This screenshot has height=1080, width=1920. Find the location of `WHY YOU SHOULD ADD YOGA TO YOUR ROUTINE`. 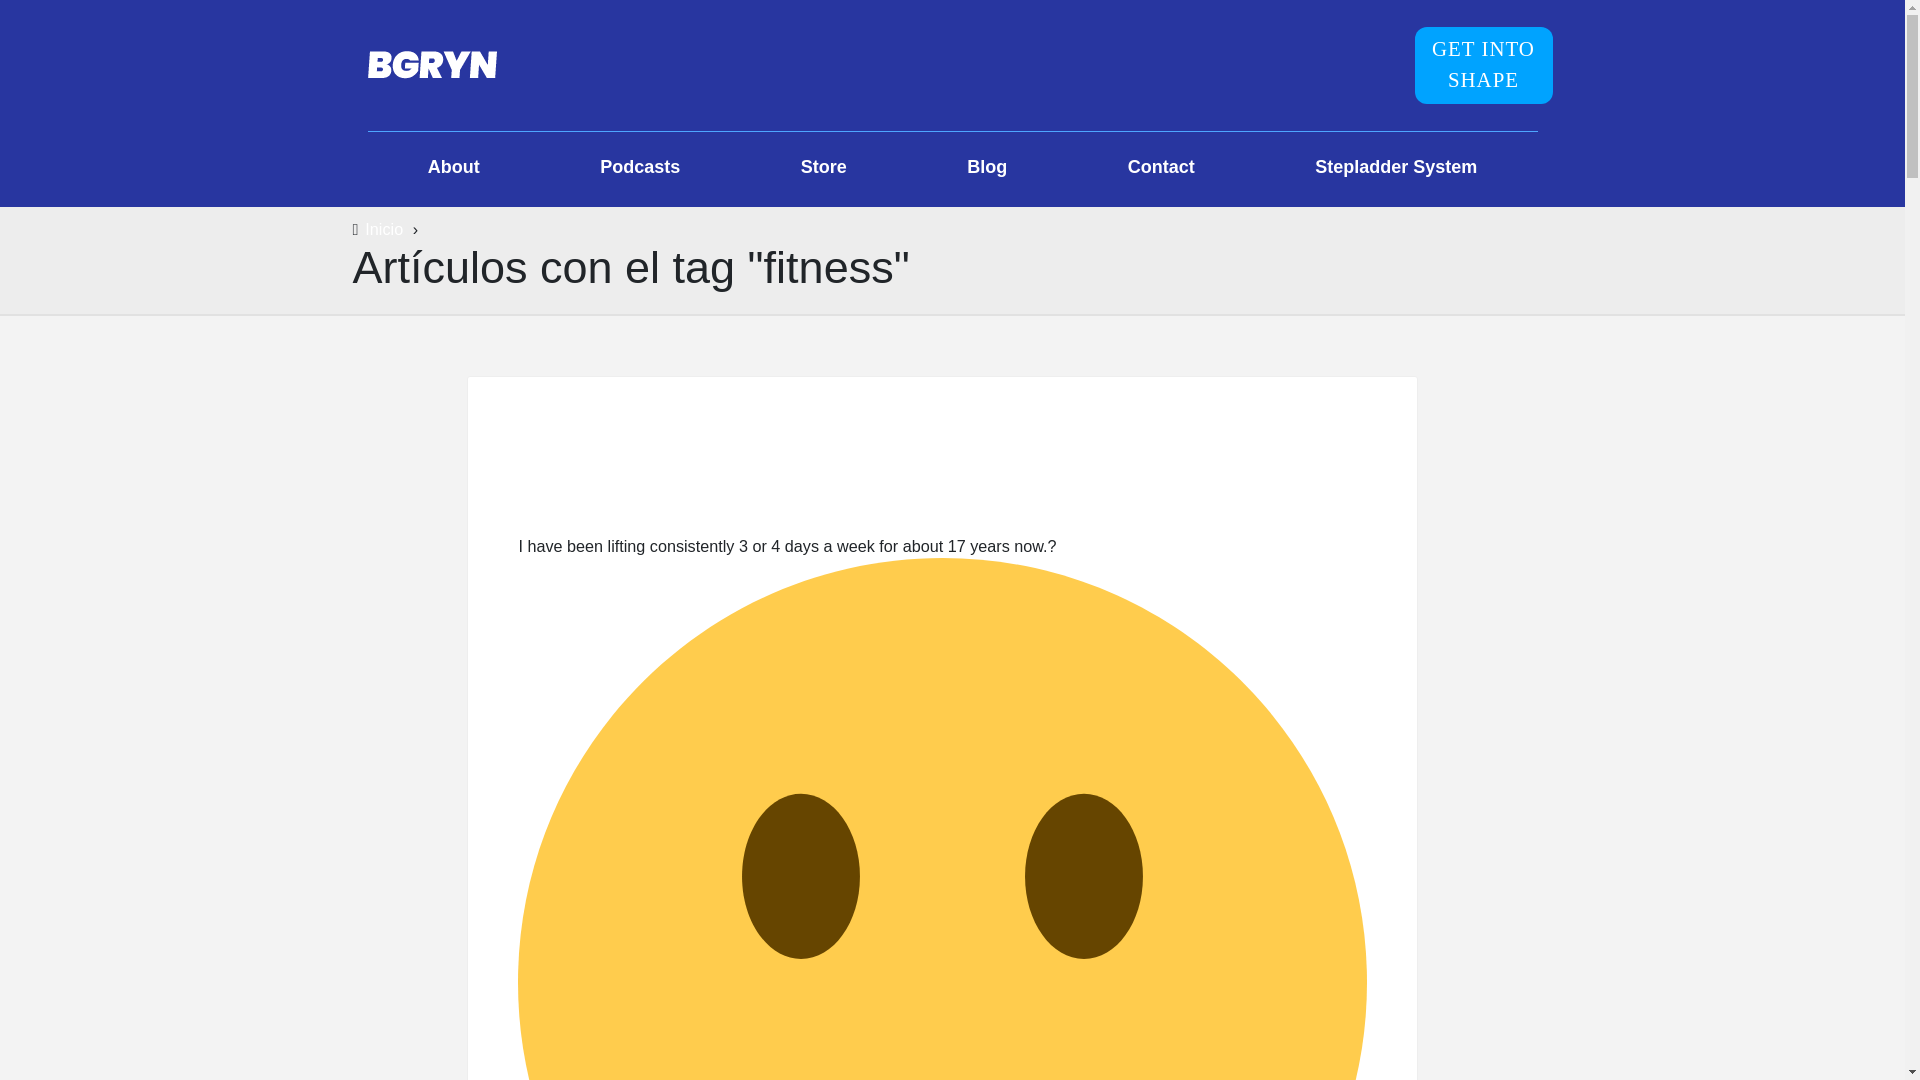

WHY YOU SHOULD ADD YOGA TO YOUR ROUTINE is located at coordinates (942, 498).